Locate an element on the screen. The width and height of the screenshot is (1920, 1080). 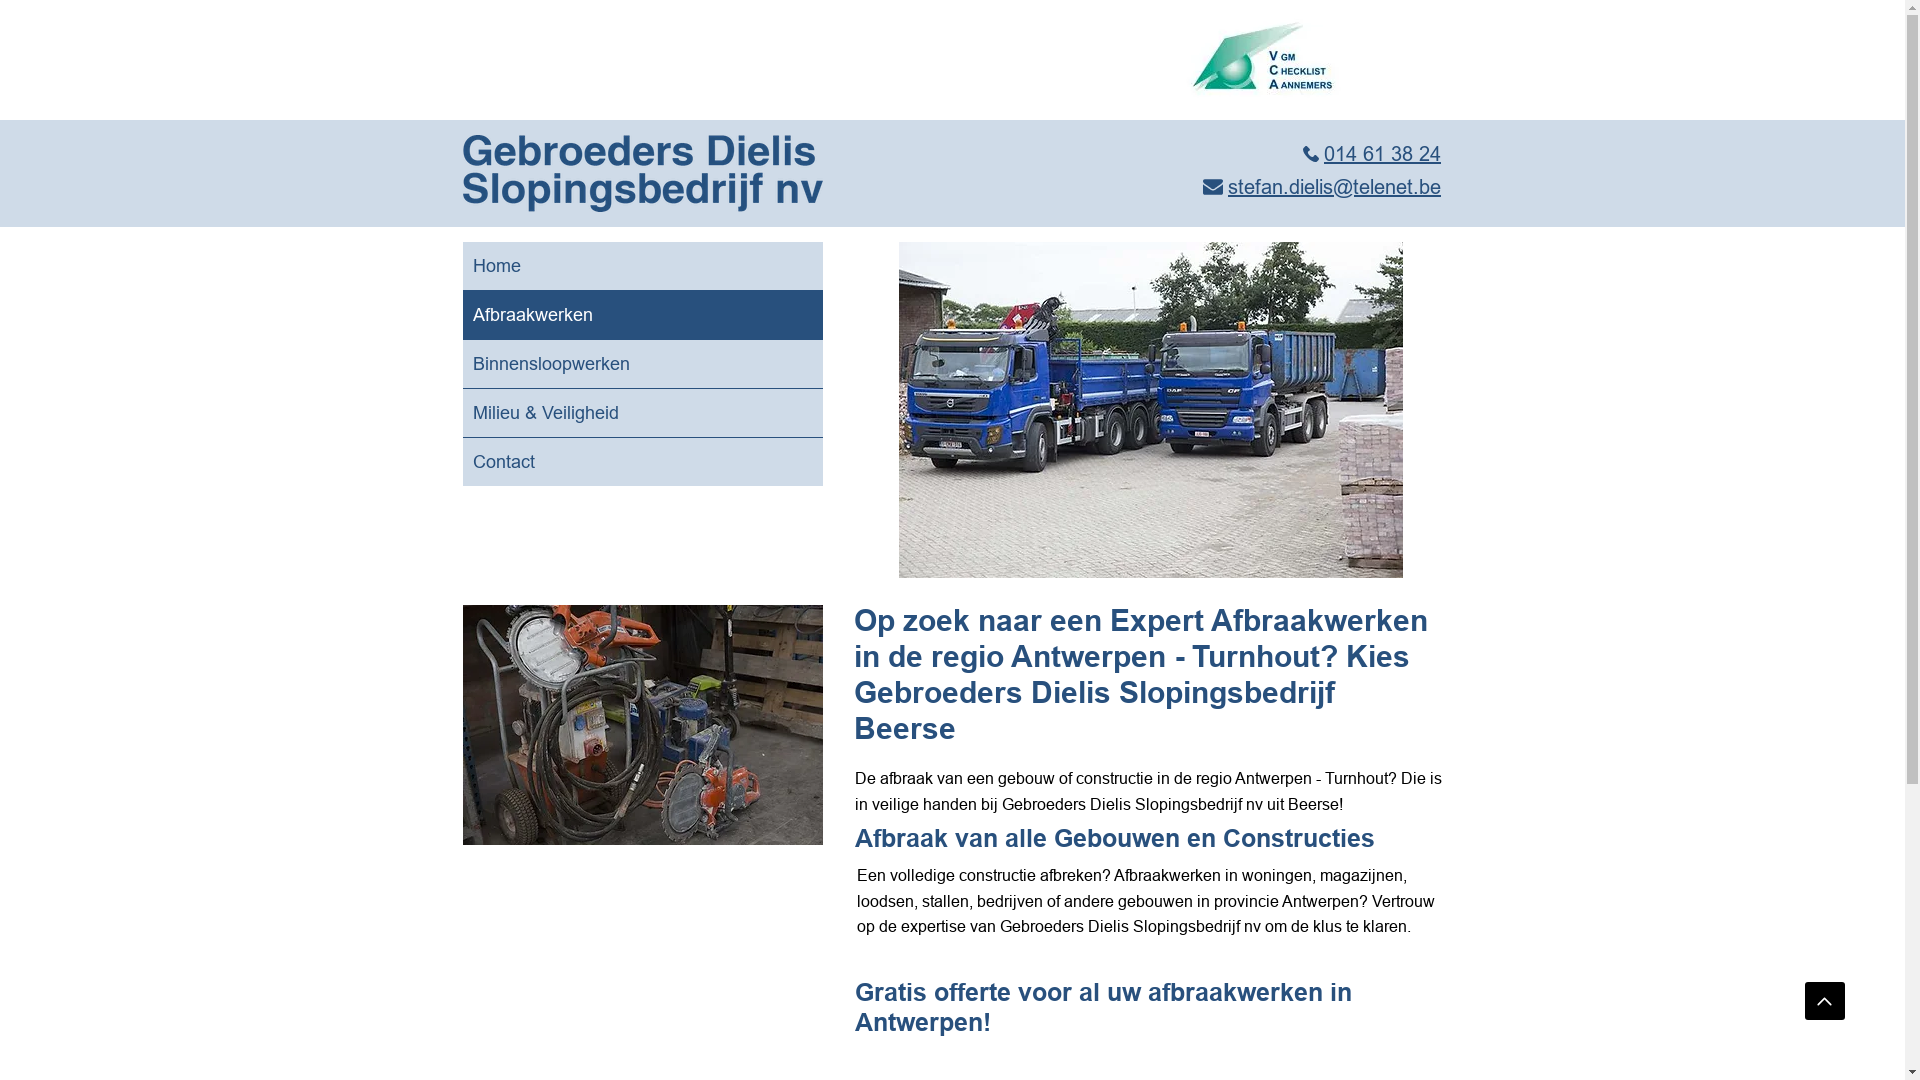
Binnensloopwerken is located at coordinates (642, 364).